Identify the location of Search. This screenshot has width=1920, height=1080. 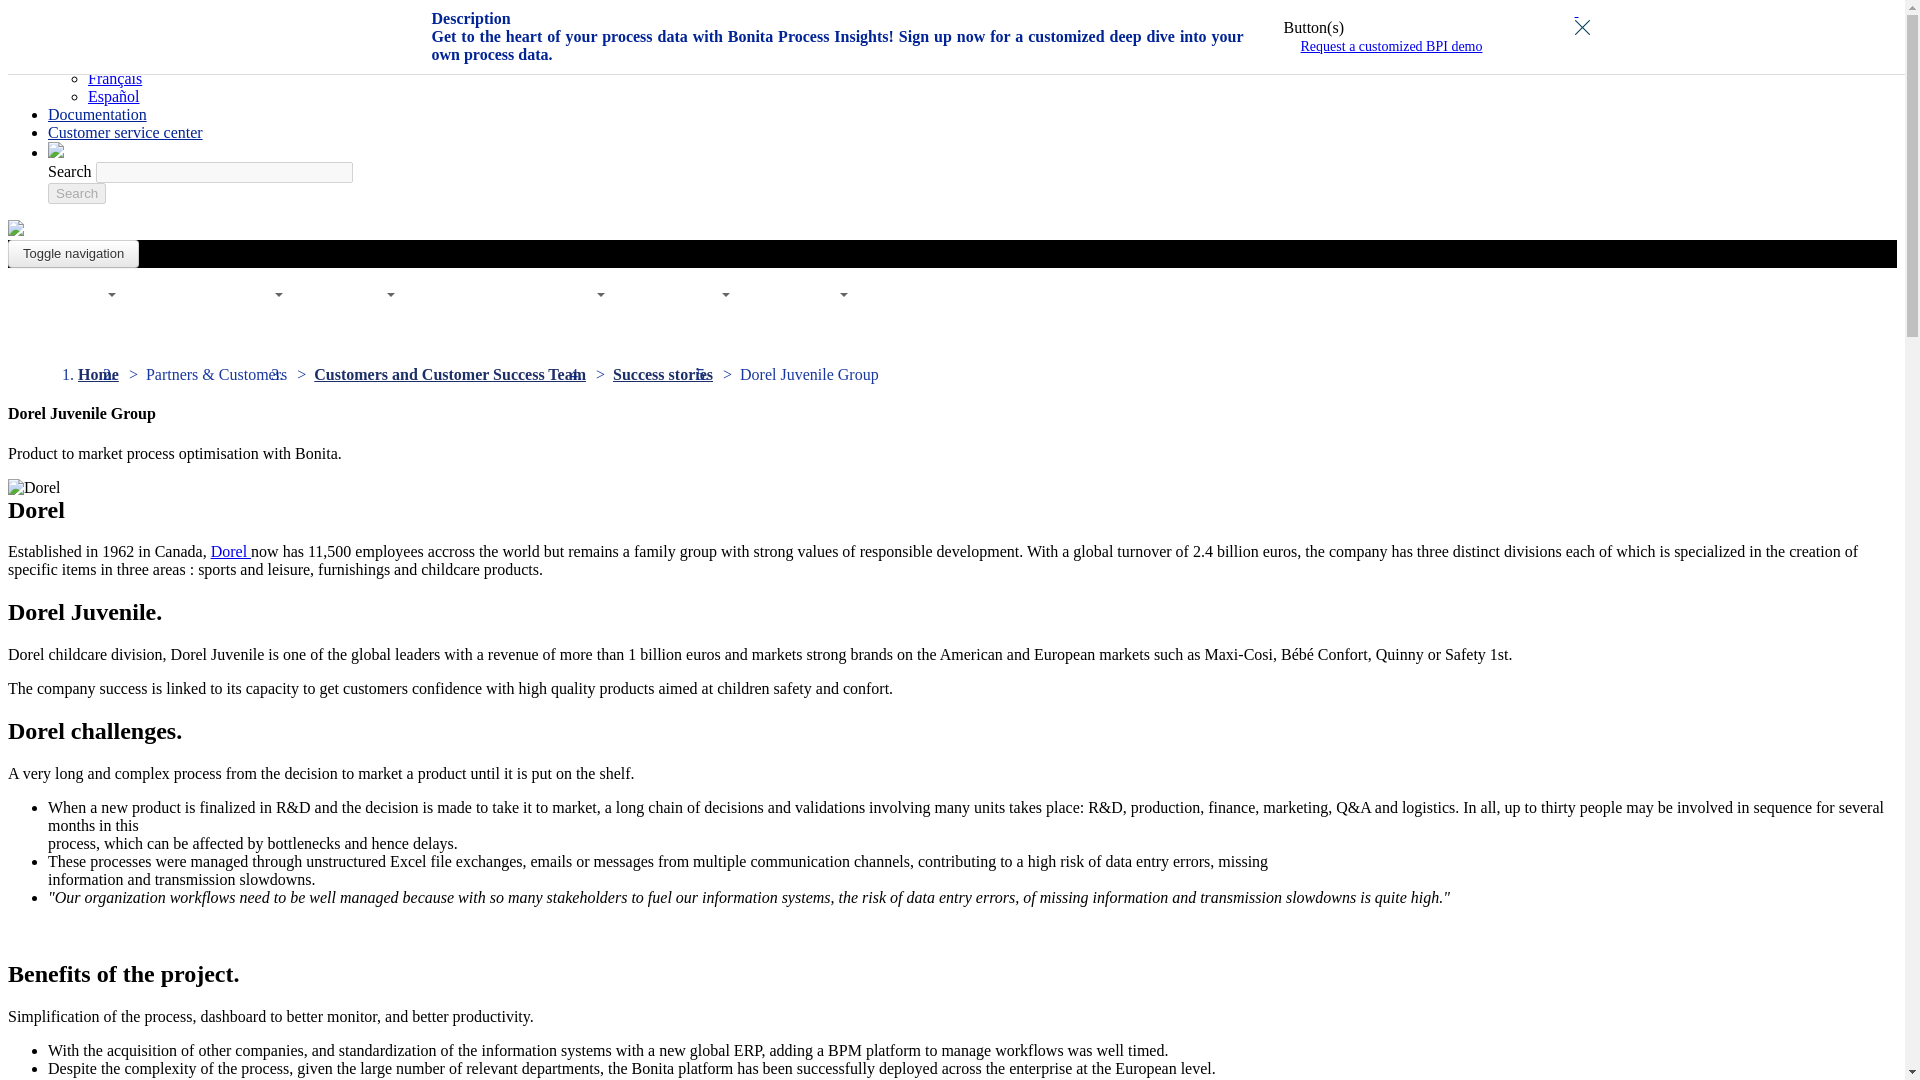
(76, 193).